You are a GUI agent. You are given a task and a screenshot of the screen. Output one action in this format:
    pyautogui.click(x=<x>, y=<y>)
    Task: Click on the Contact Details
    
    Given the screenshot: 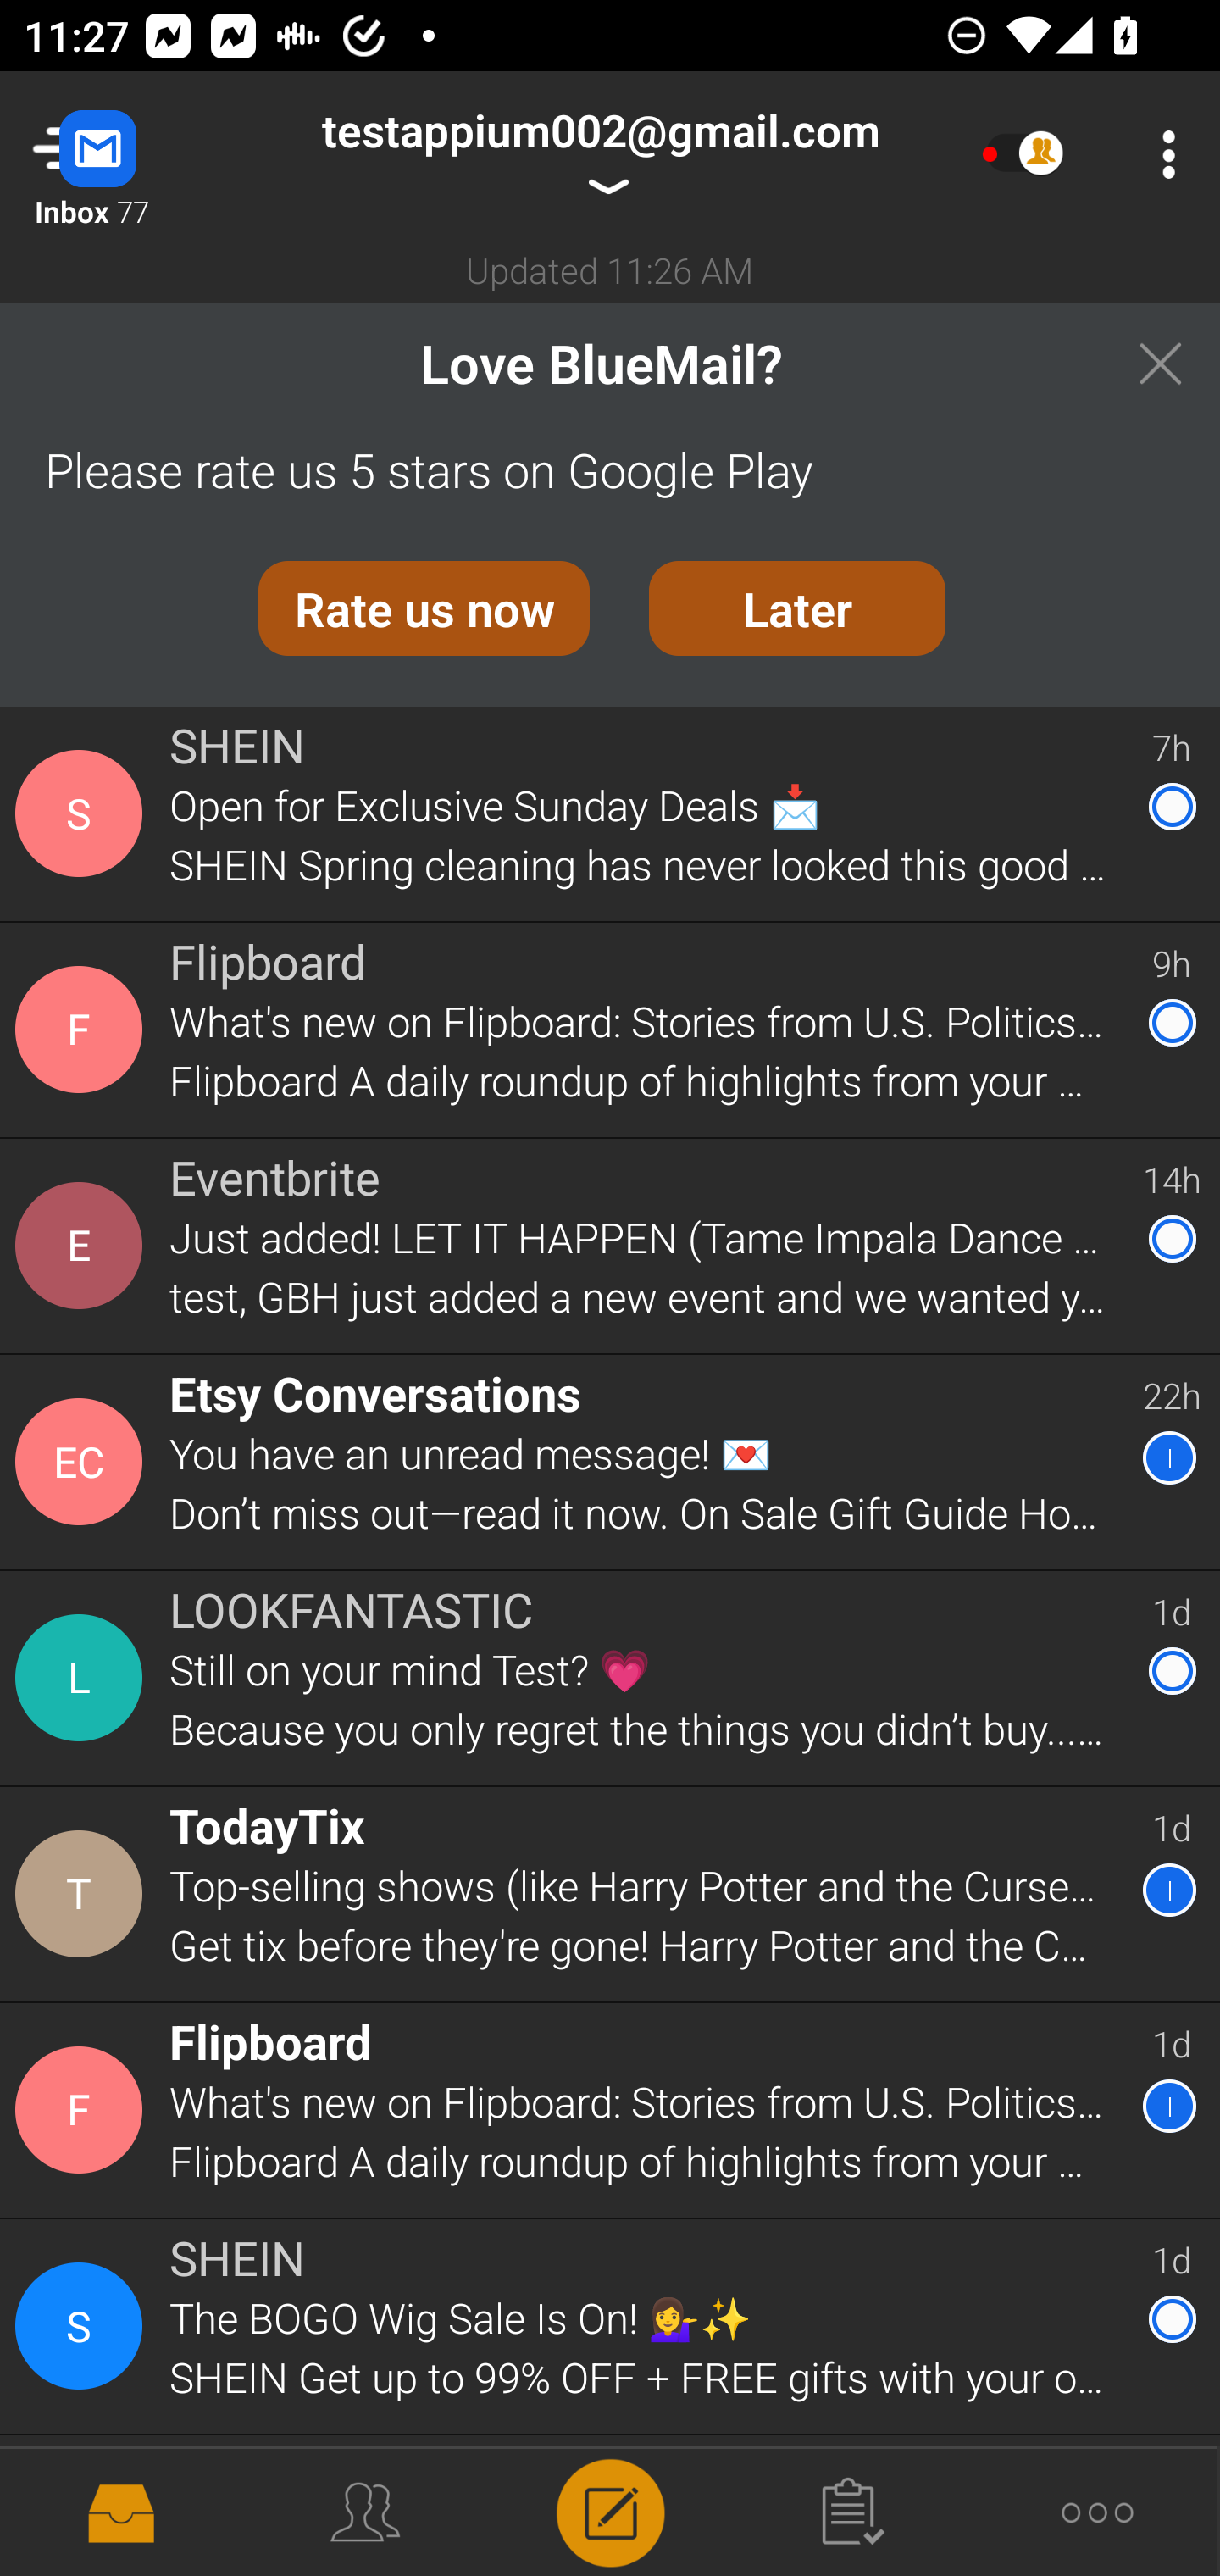 What is the action you would take?
    pyautogui.click(x=83, y=1678)
    